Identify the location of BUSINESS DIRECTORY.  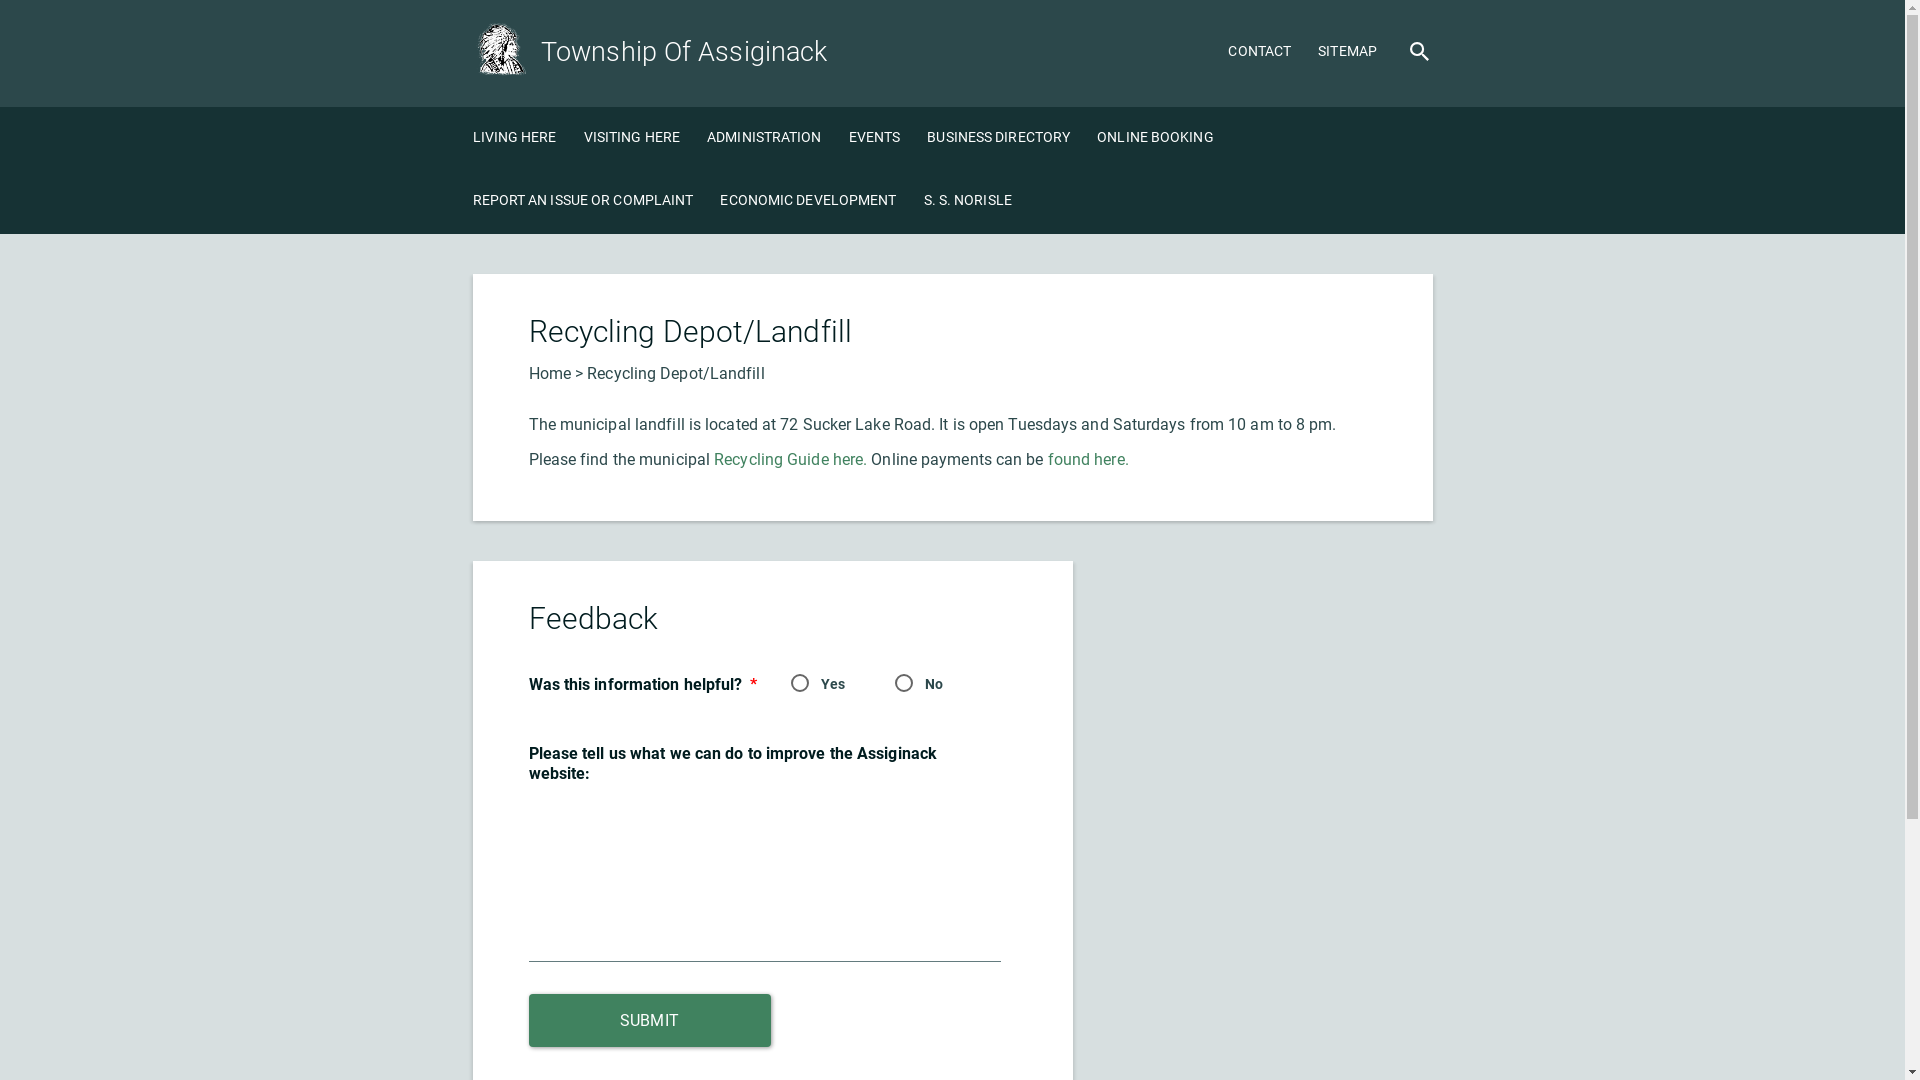
(998, 139).